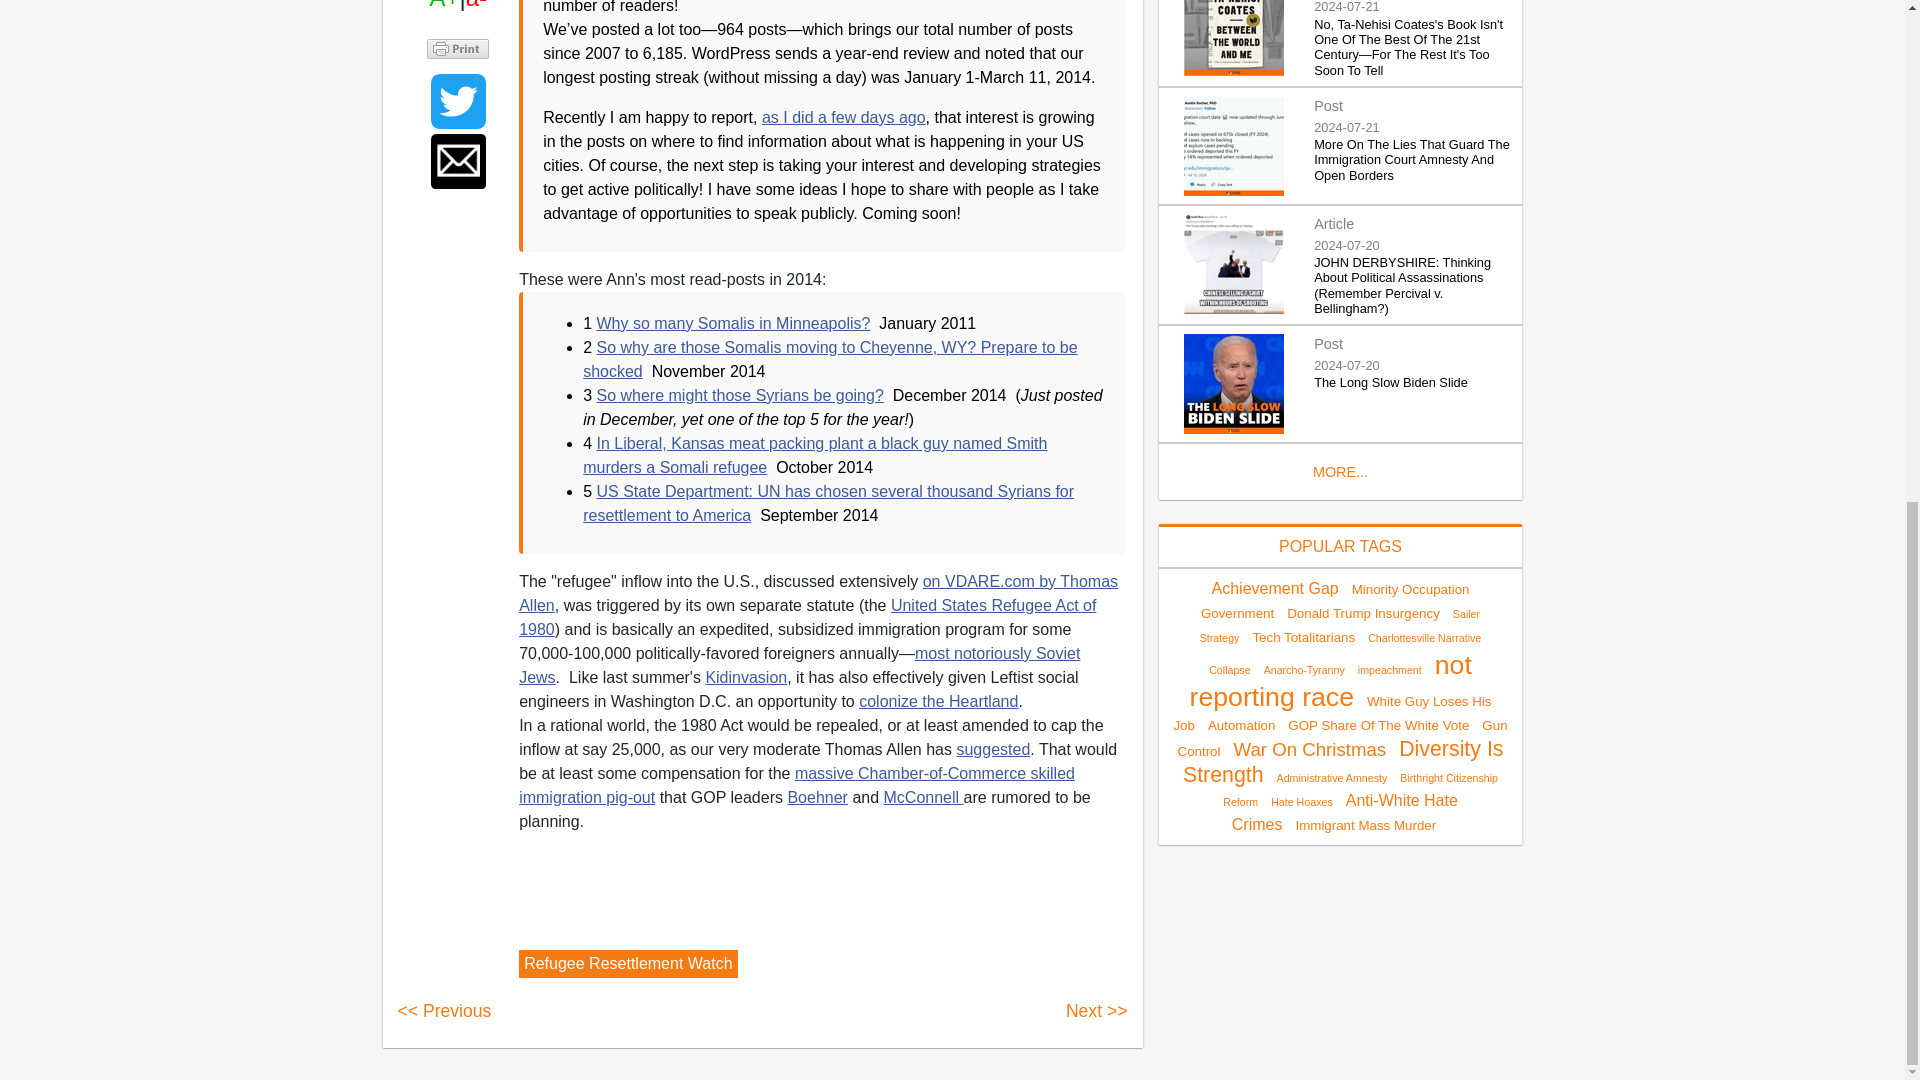 The height and width of the screenshot is (1080, 1920). Describe the element at coordinates (458, 48) in the screenshot. I see `Printer Friendly and PDF` at that location.